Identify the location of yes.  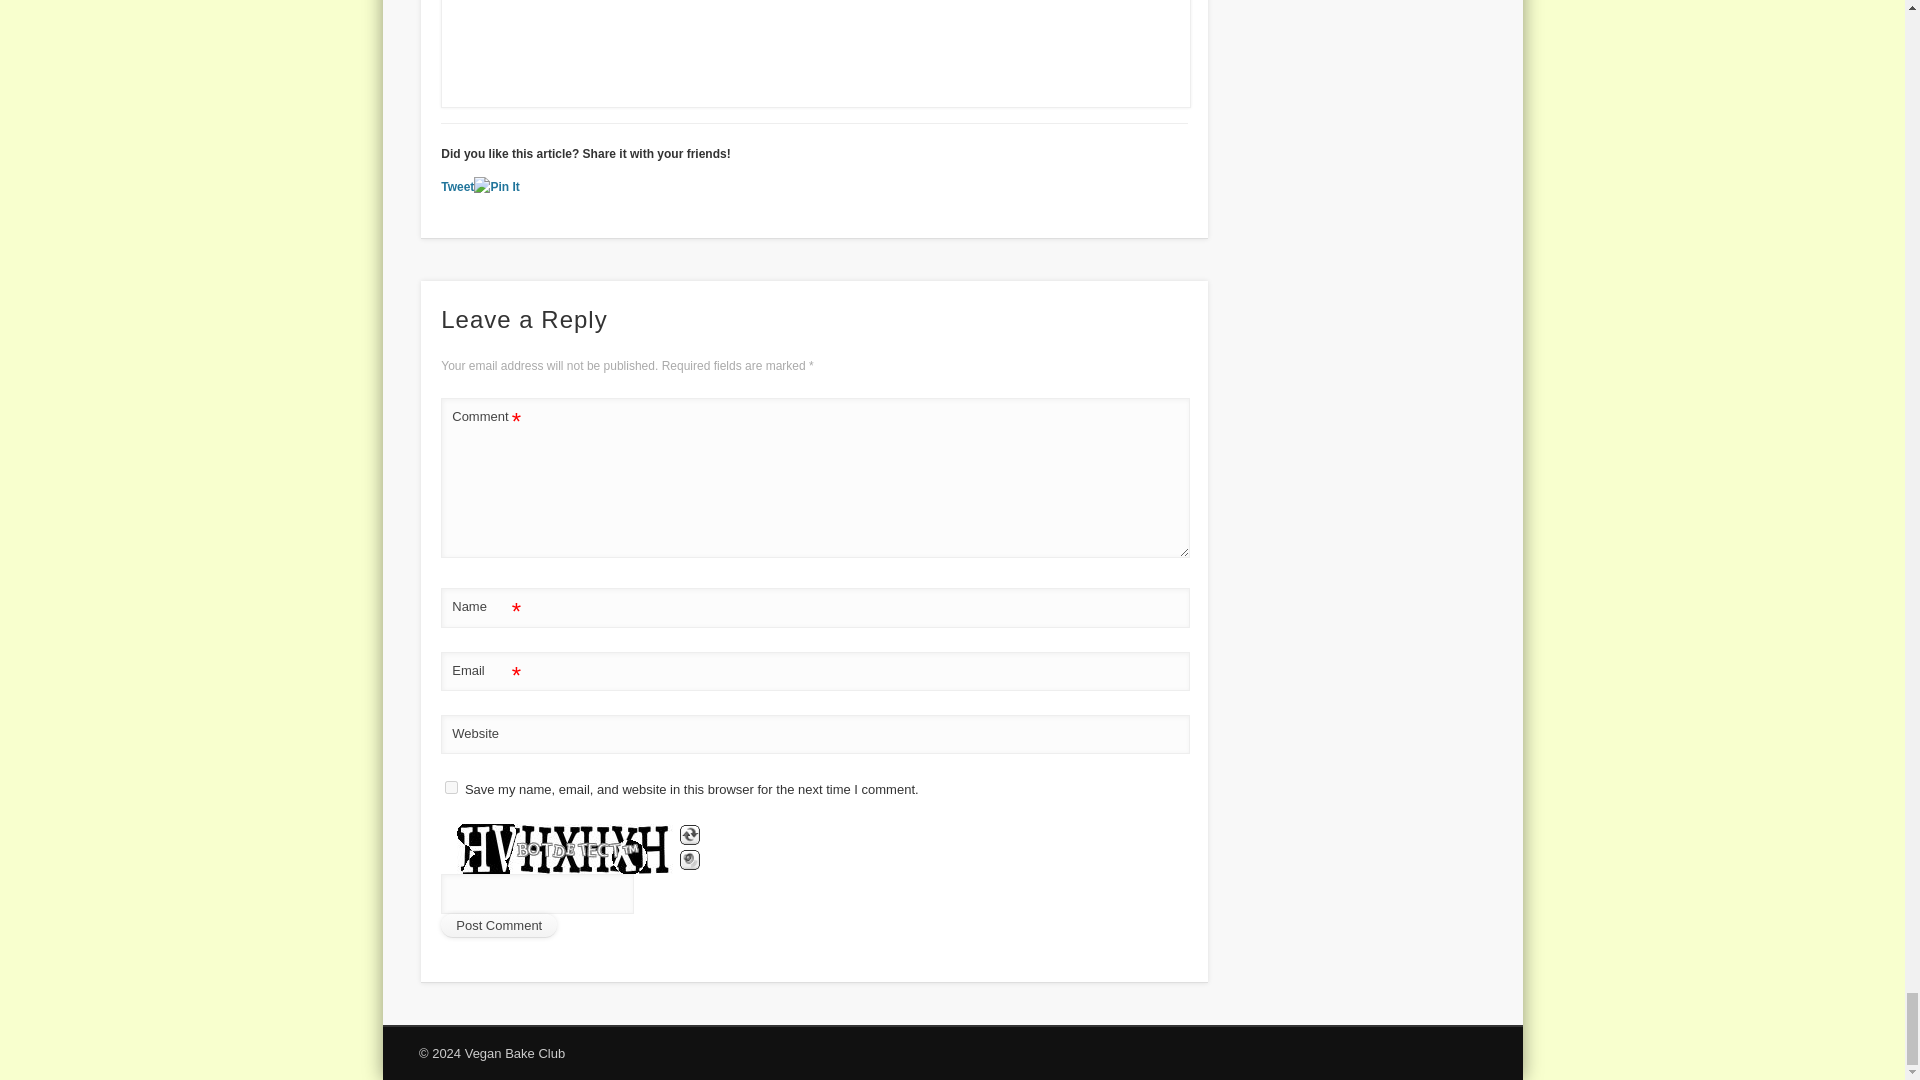
(452, 786).